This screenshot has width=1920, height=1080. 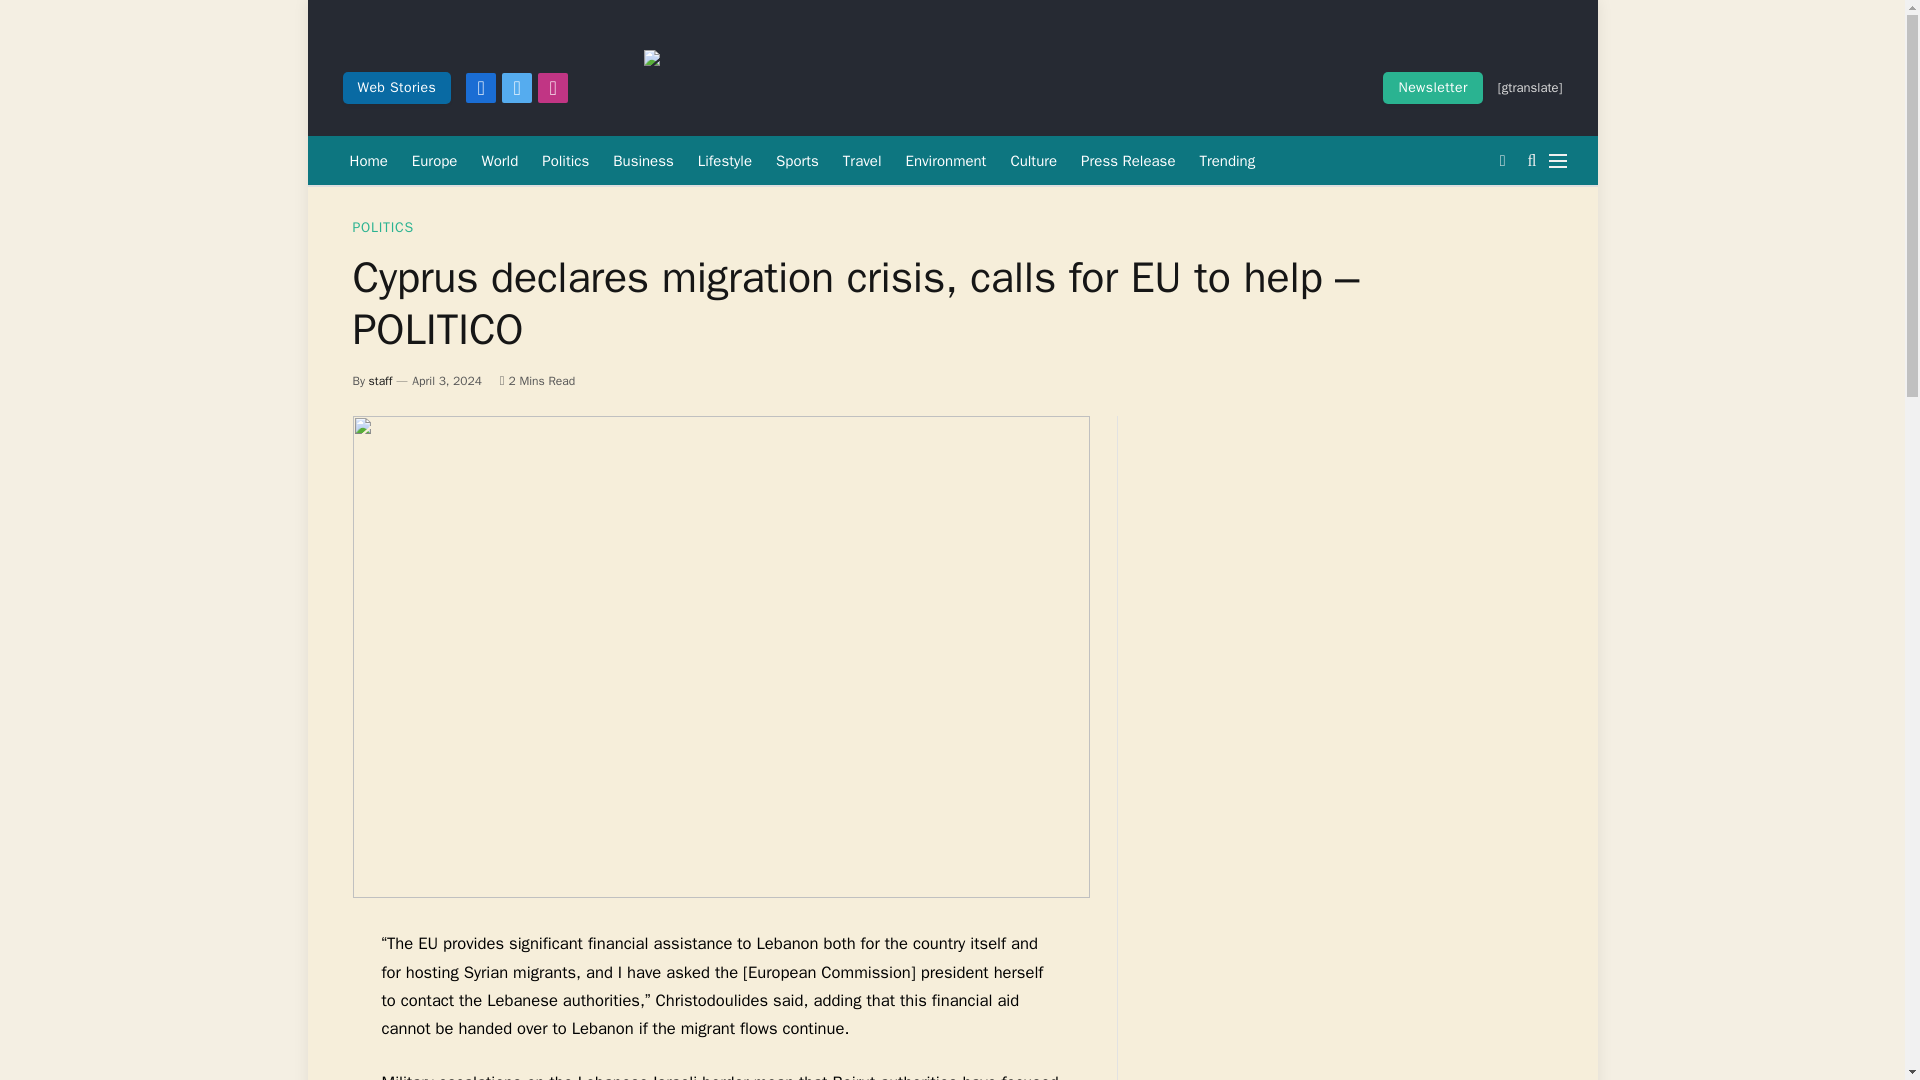 What do you see at coordinates (380, 380) in the screenshot?
I see `Posts by staff` at bounding box center [380, 380].